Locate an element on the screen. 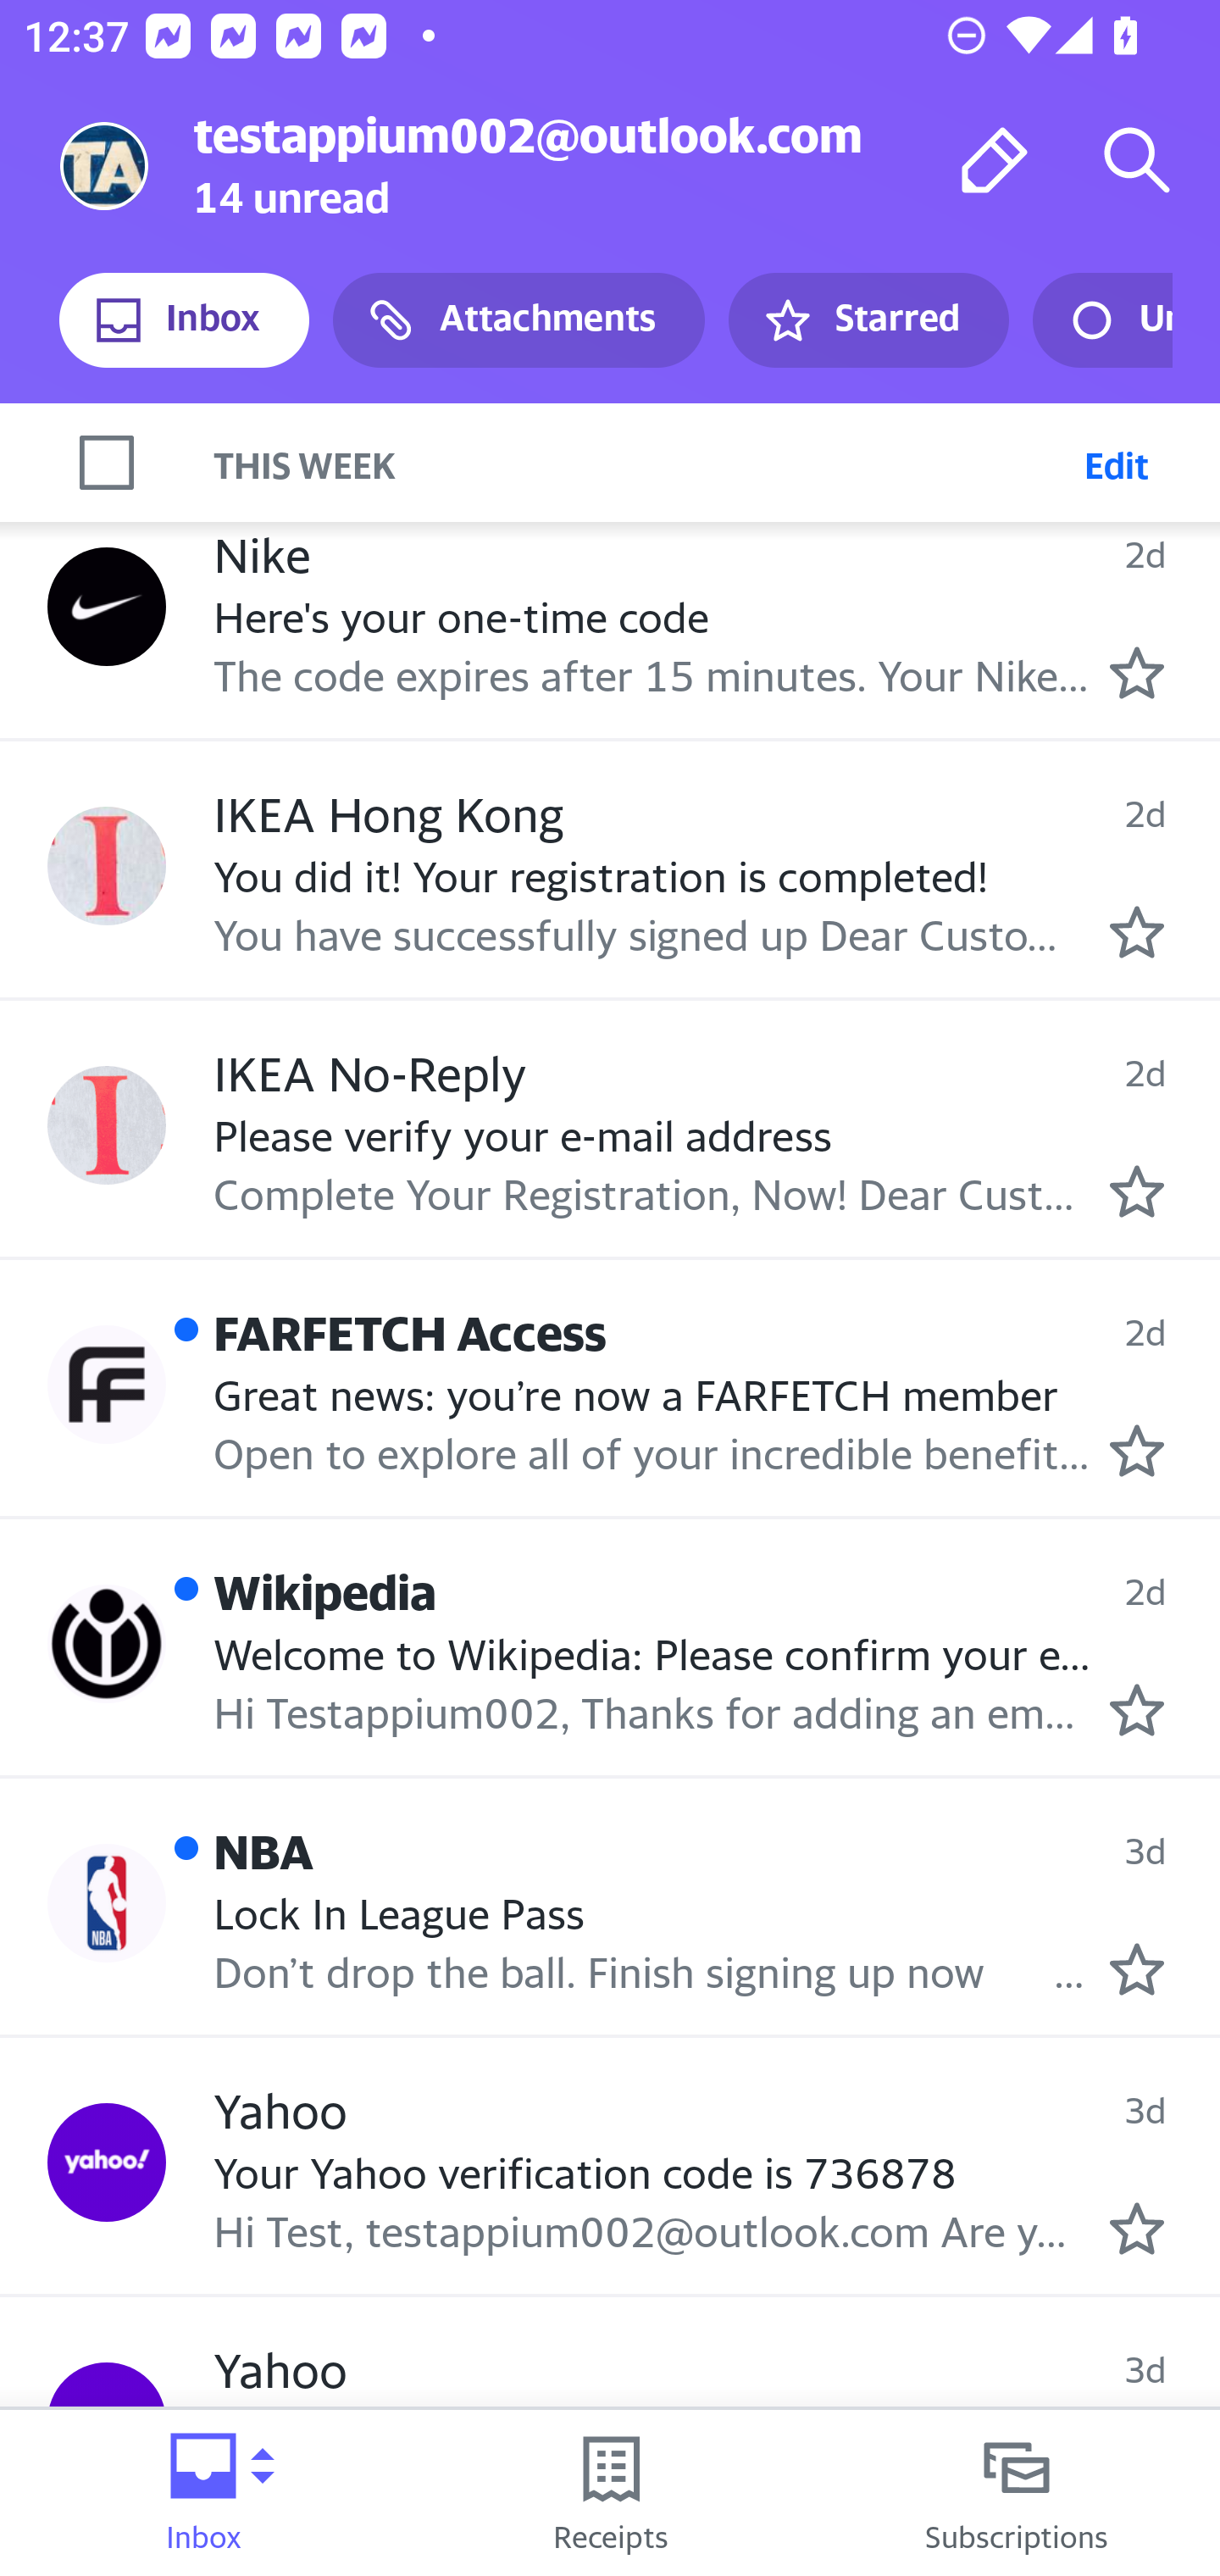 The image size is (1220, 2576). Inbox Folder picker is located at coordinates (203, 2493).